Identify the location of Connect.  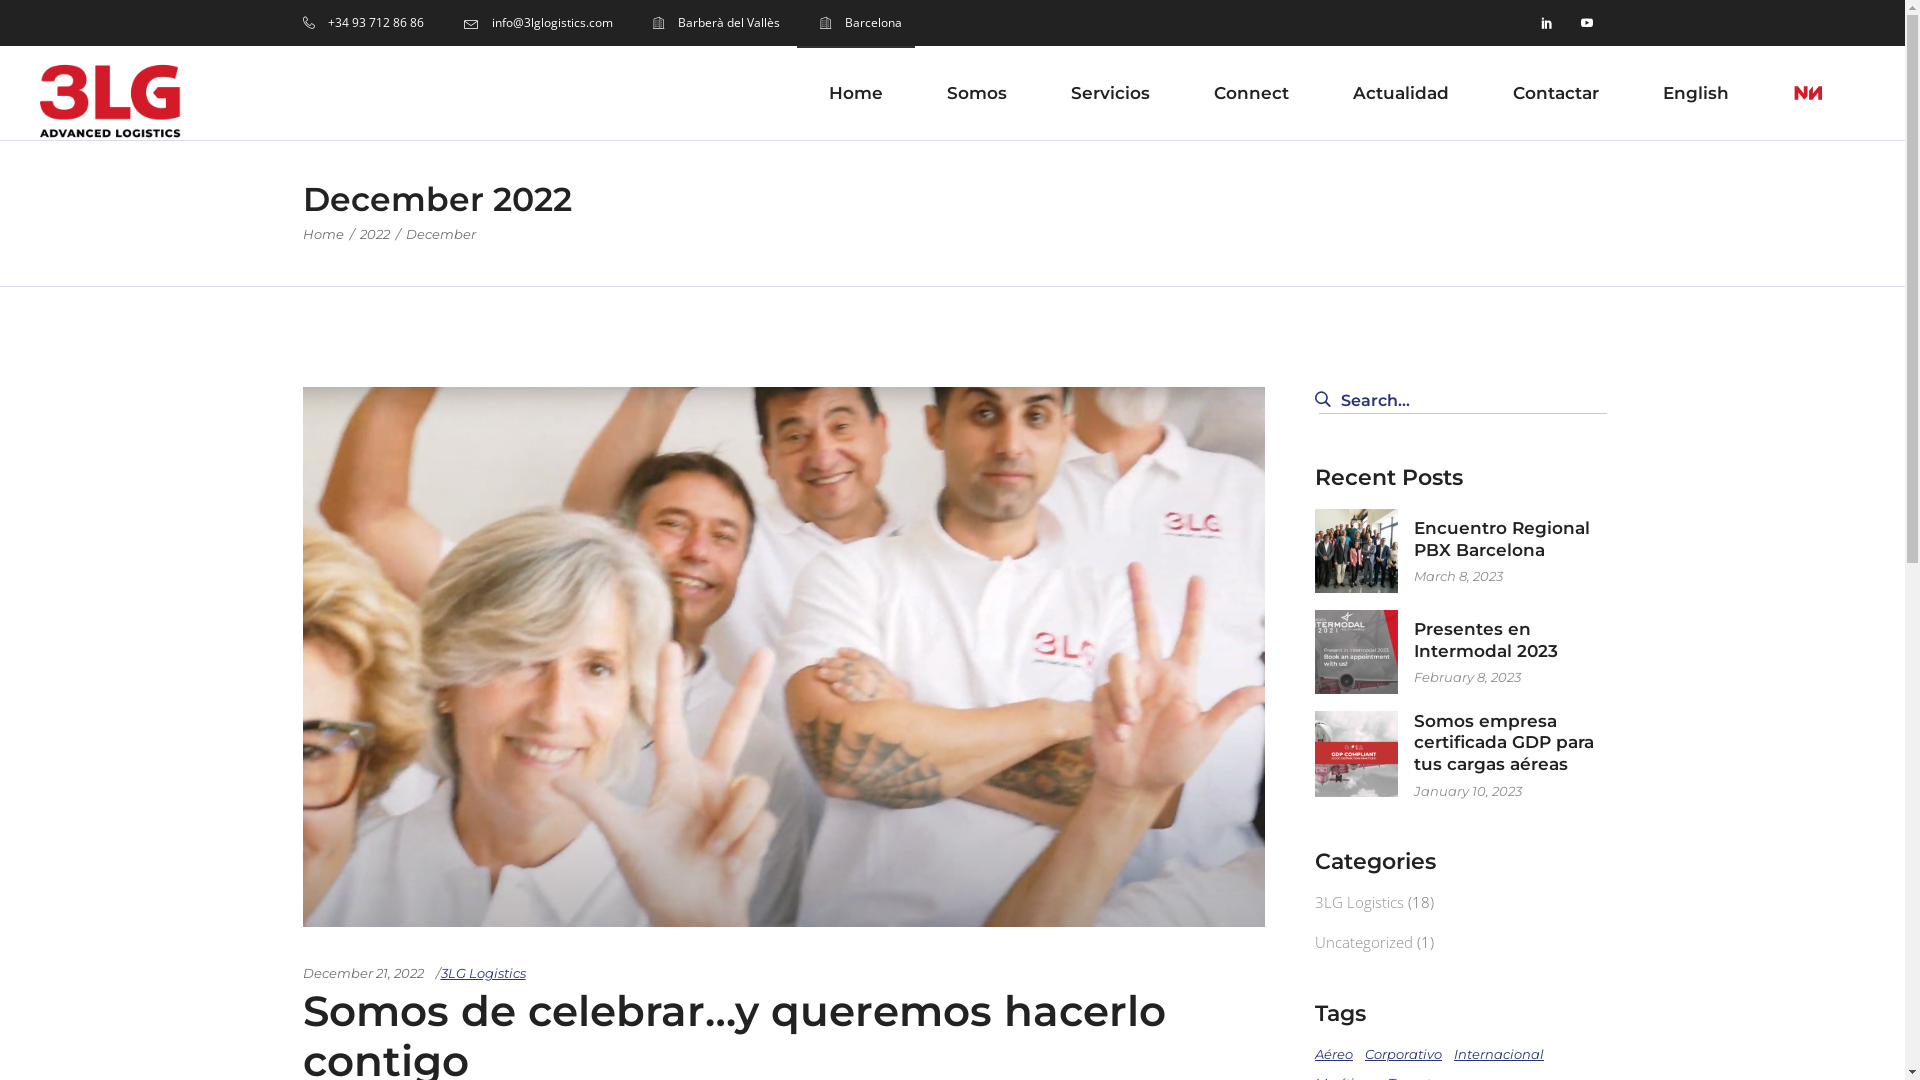
(1252, 94).